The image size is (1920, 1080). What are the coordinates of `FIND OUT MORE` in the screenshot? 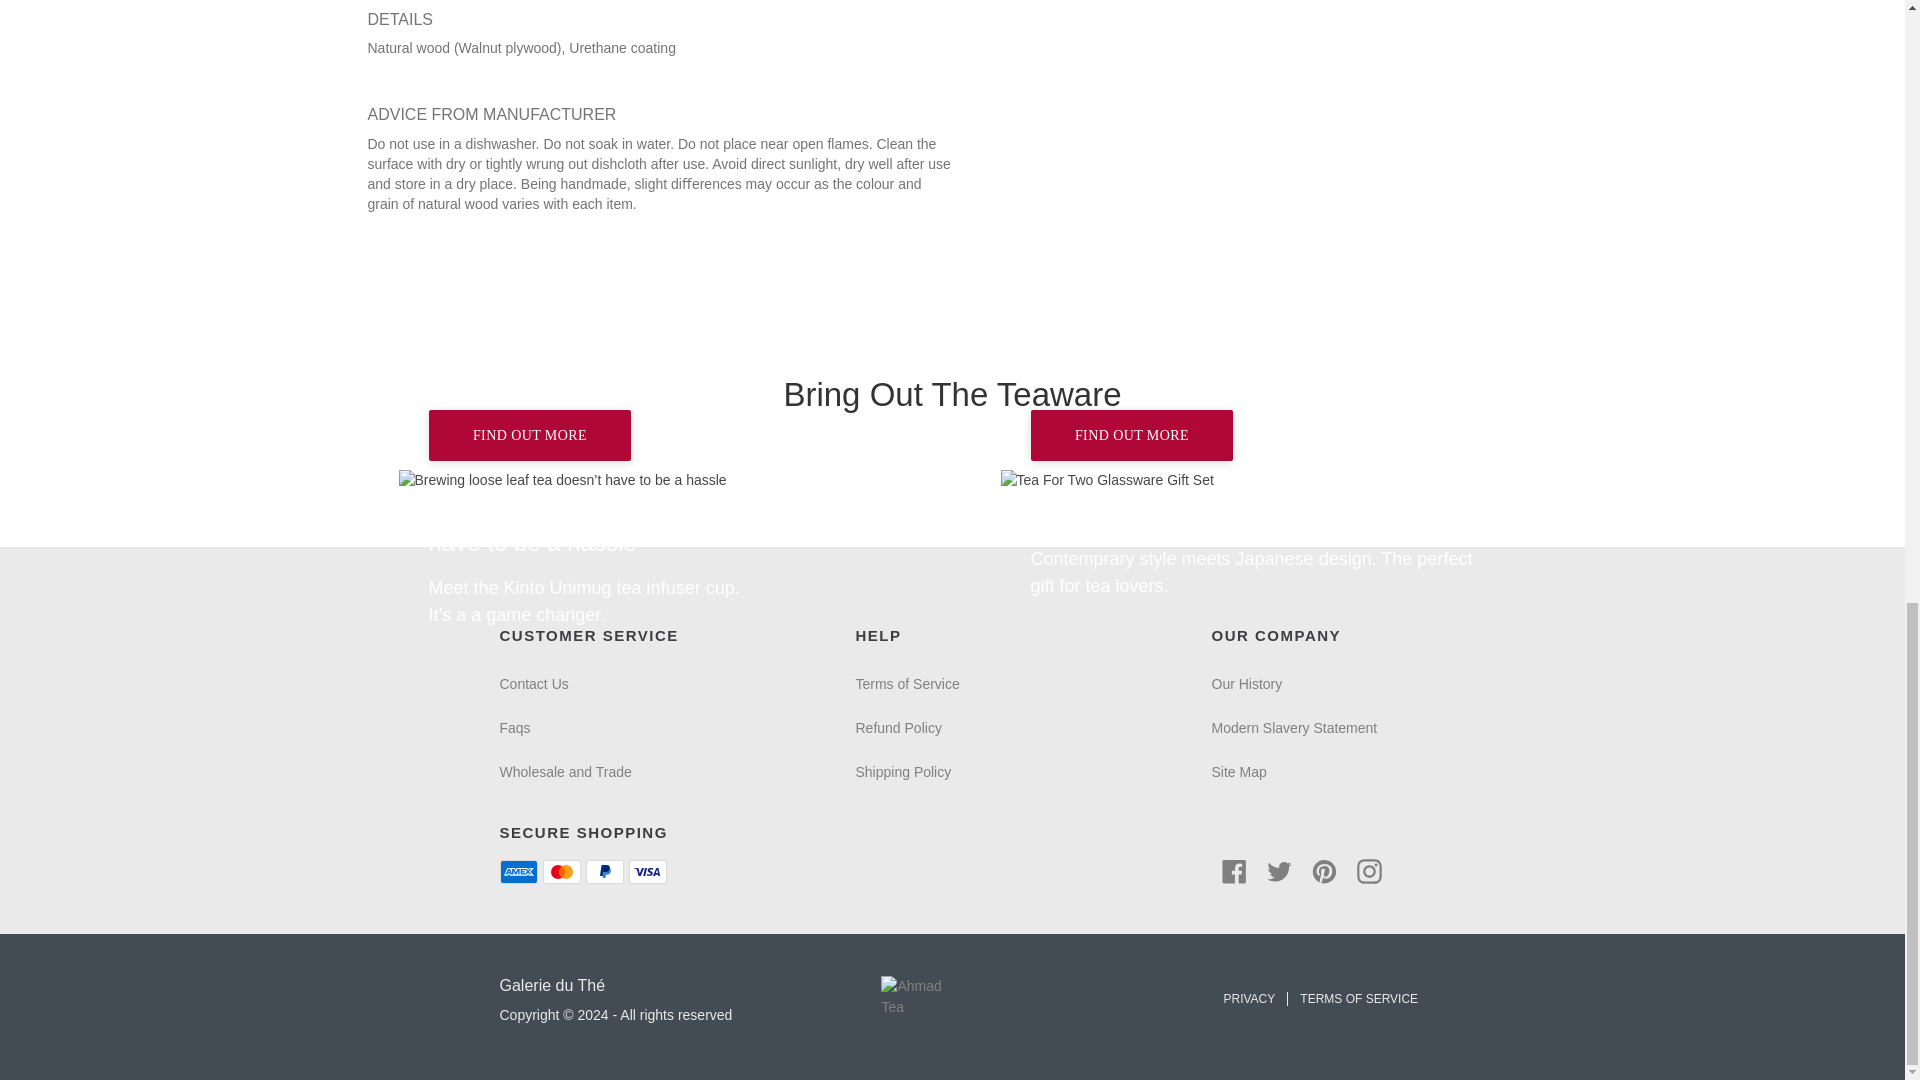 It's located at (650, 480).